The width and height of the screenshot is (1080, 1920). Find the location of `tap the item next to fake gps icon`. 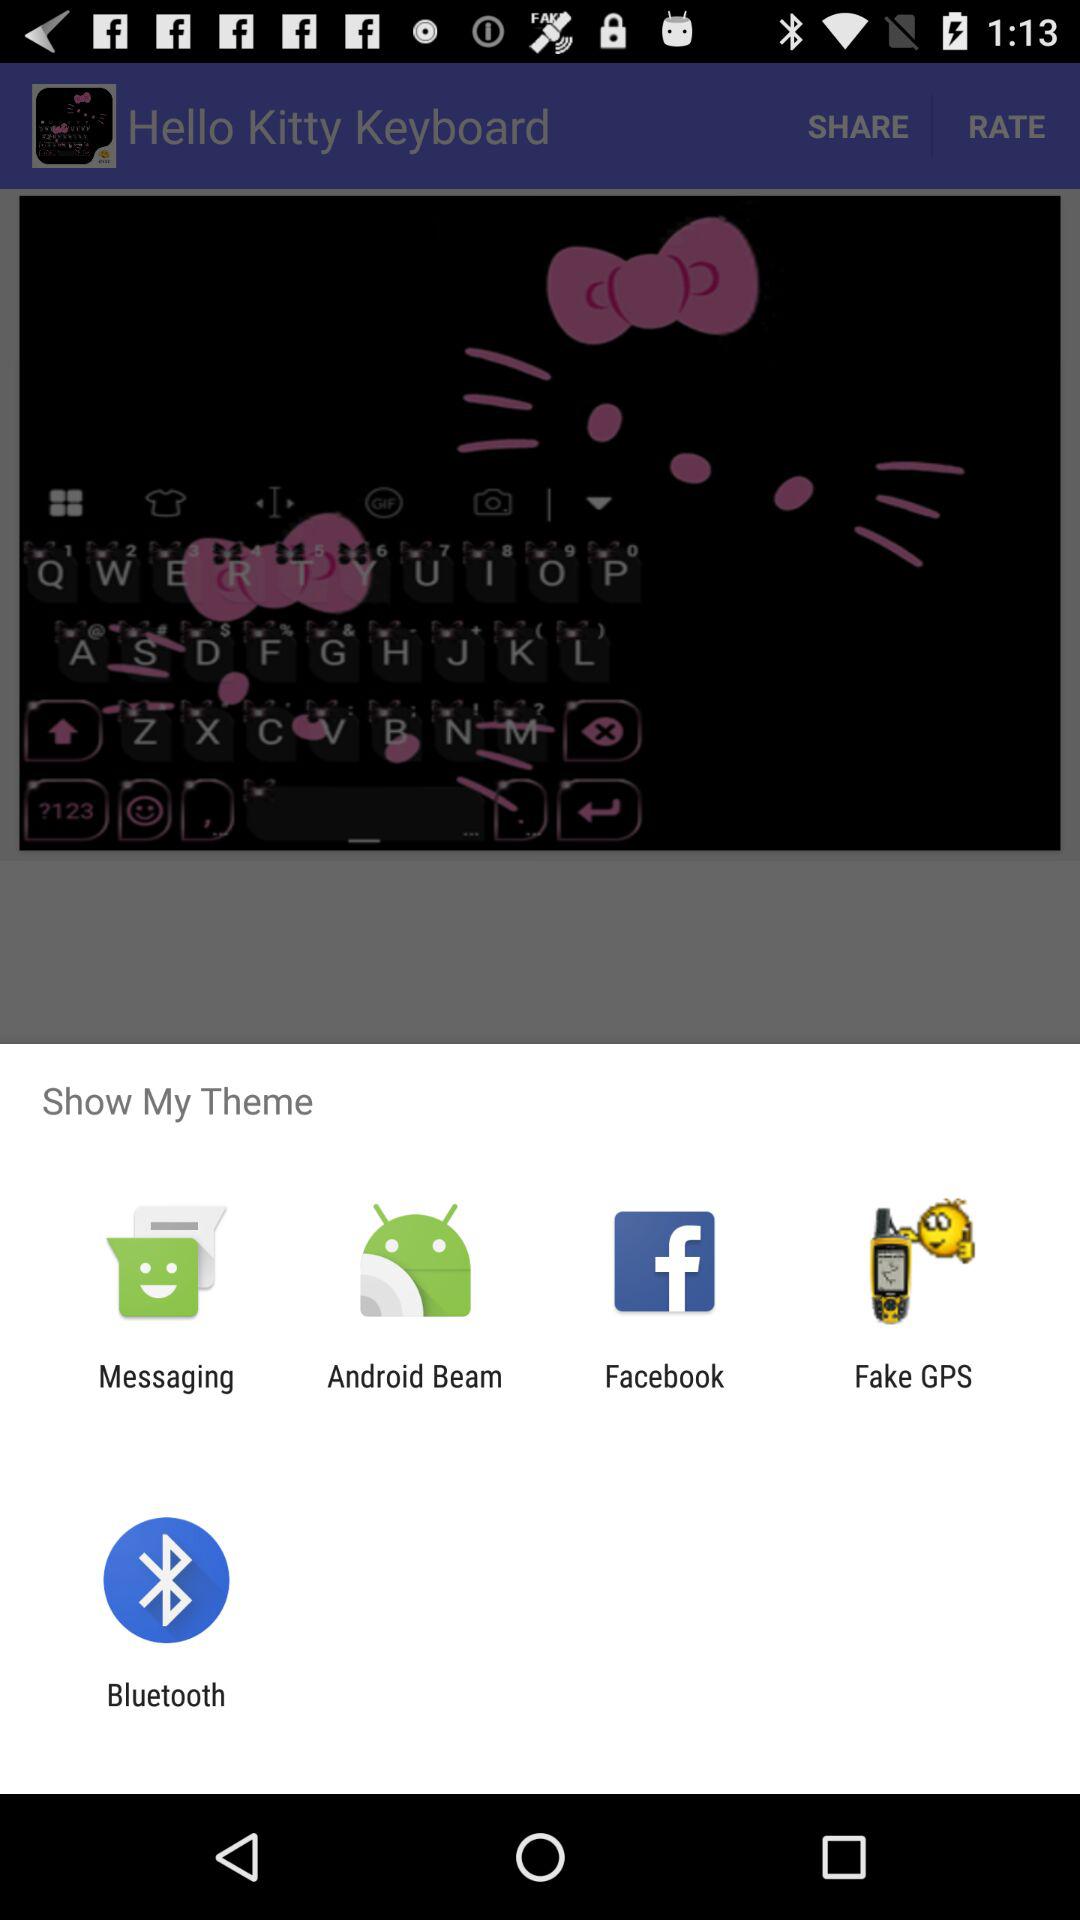

tap the item next to fake gps icon is located at coordinates (664, 1393).